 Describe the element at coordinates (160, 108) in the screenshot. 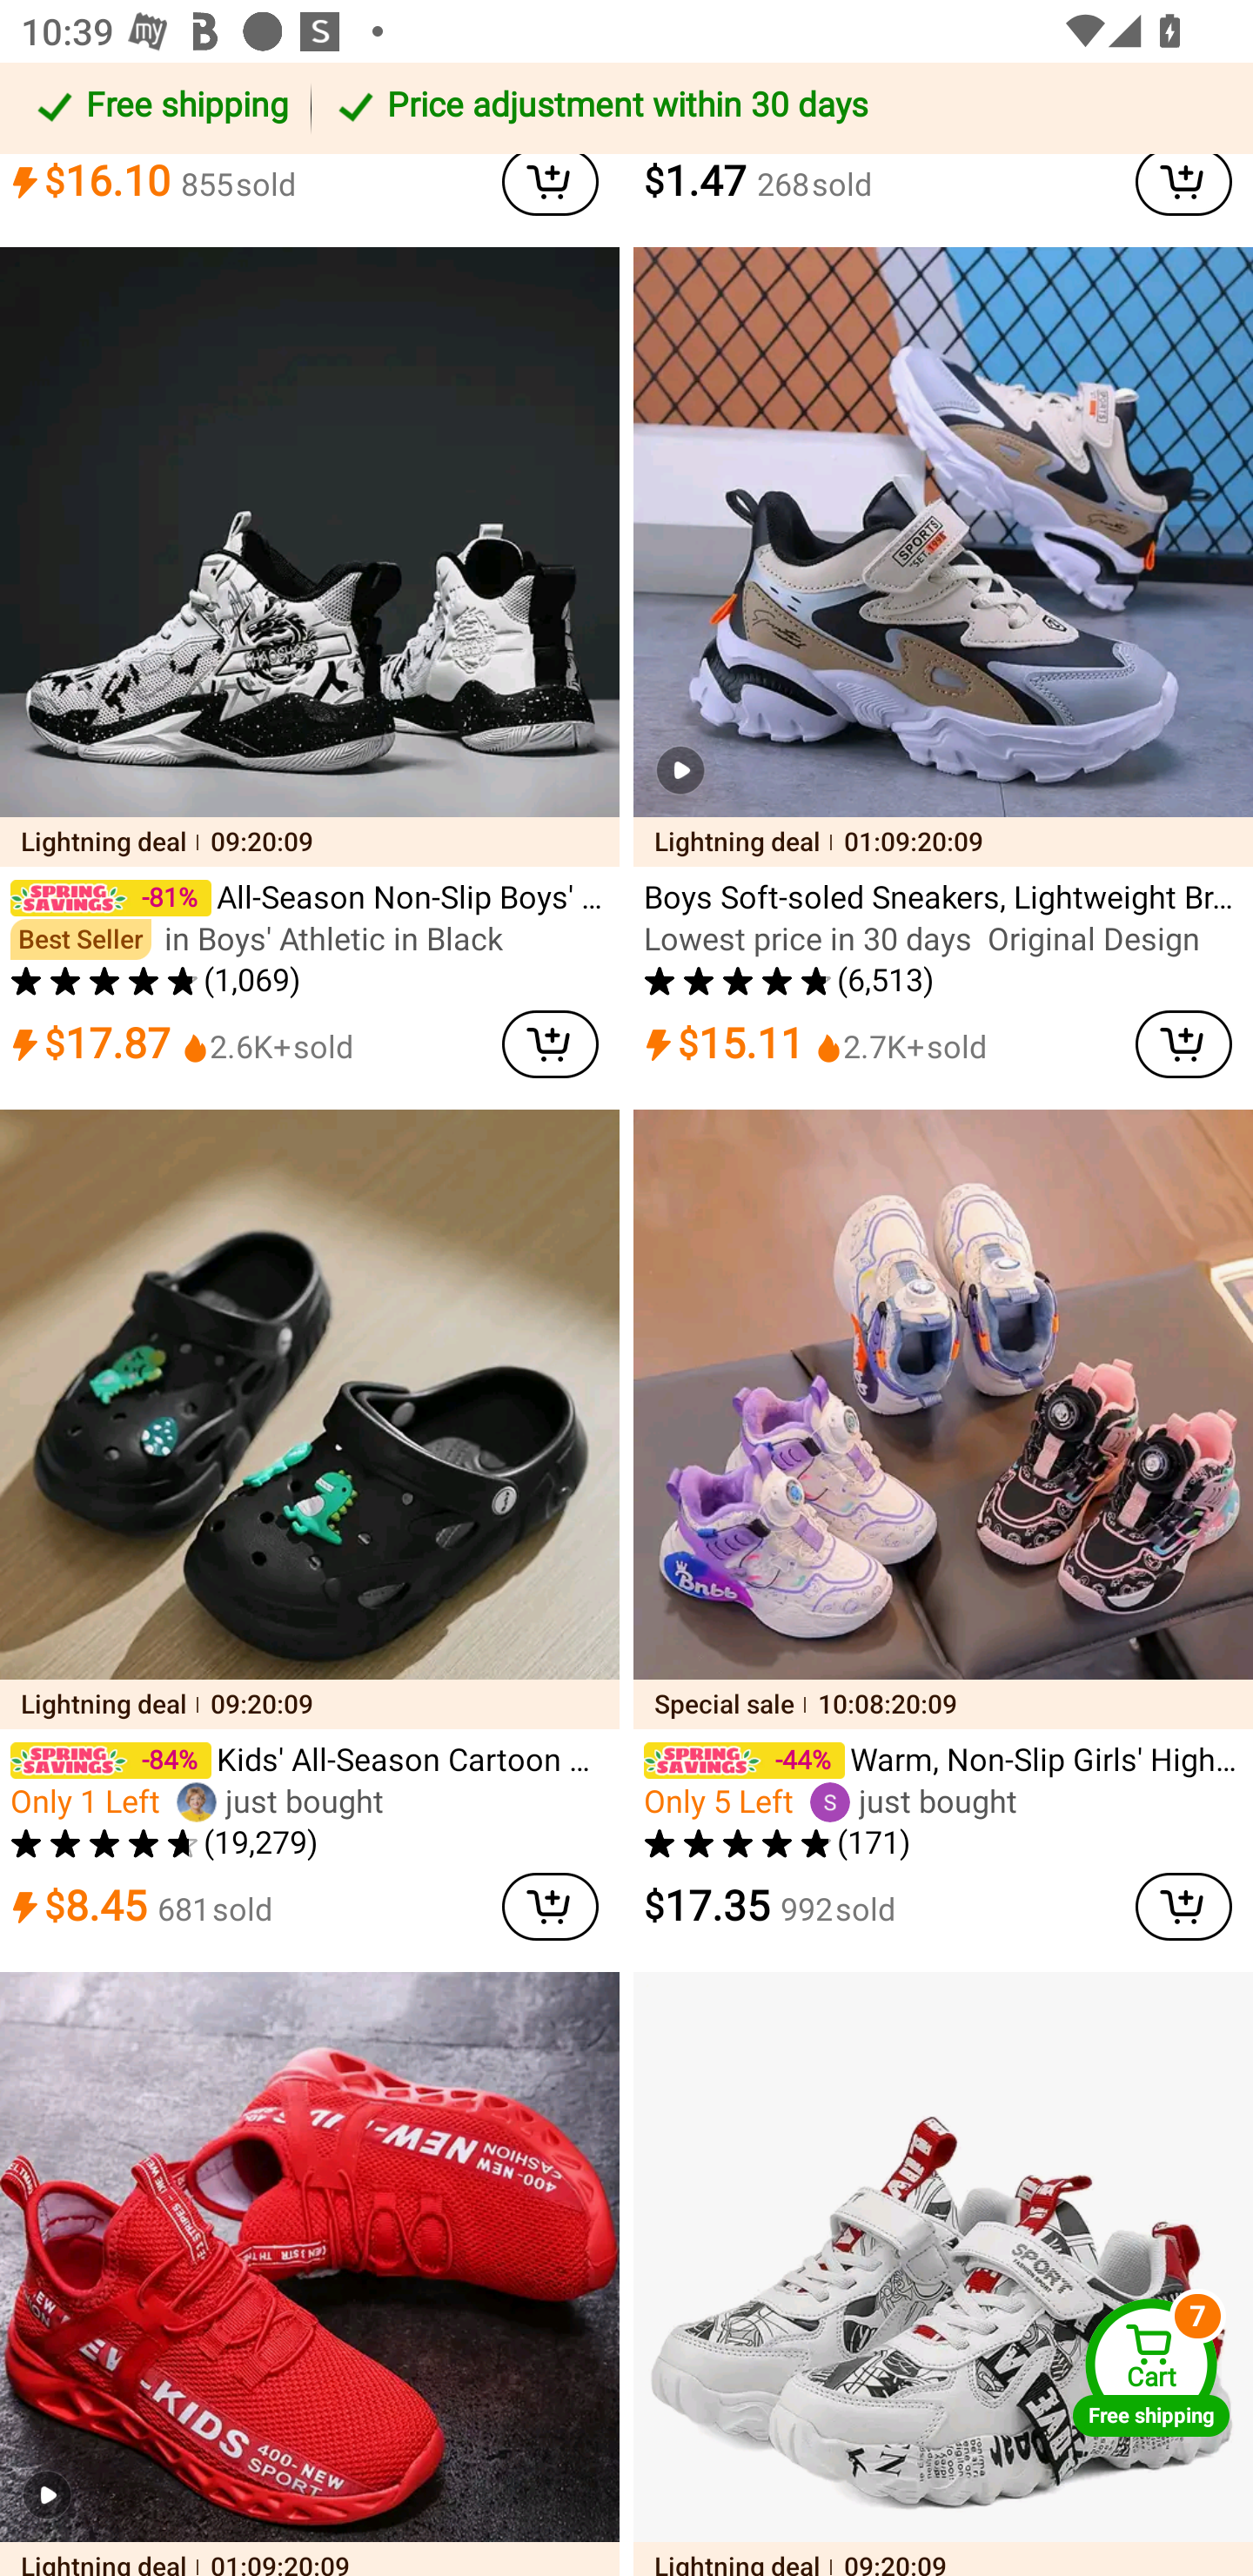

I see `Free shipping` at that location.